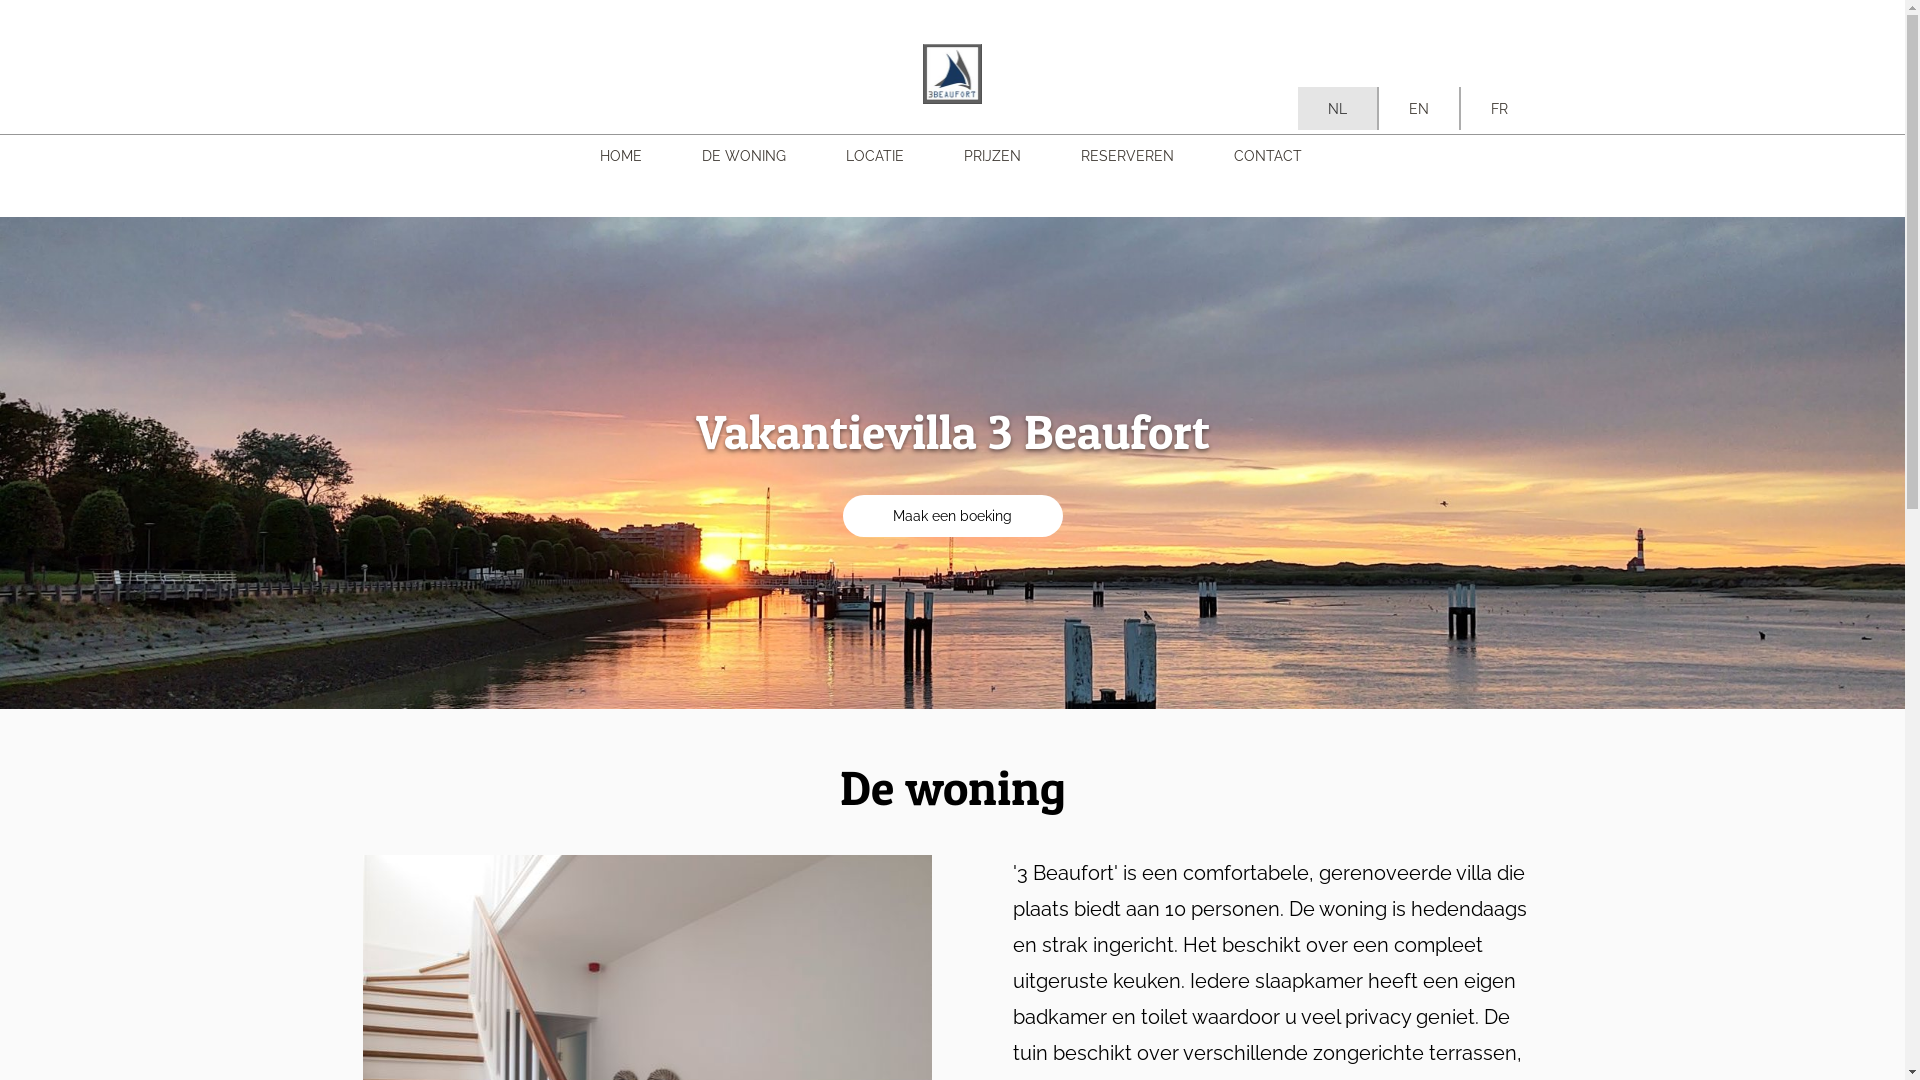  Describe the element at coordinates (1126, 156) in the screenshot. I see `RESERVEREN` at that location.